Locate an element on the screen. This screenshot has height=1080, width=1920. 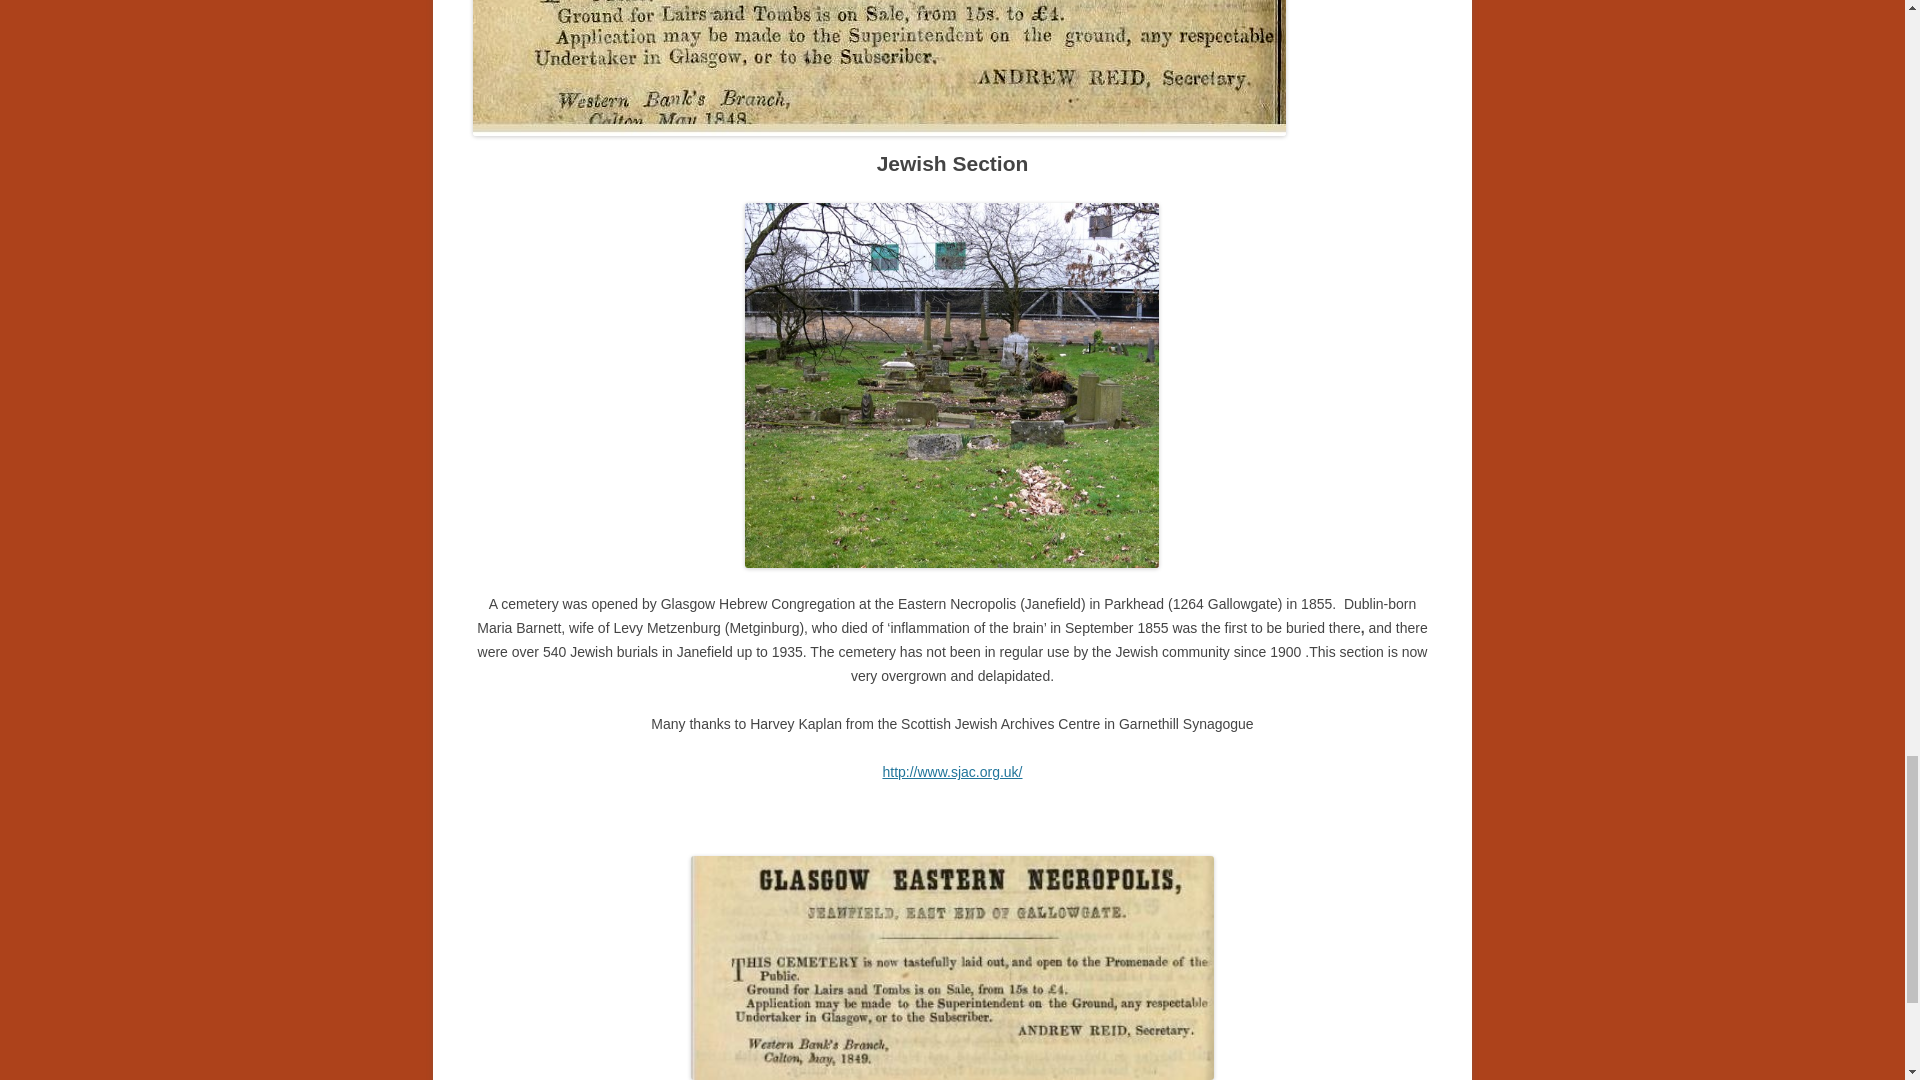
jewish section is located at coordinates (952, 386).